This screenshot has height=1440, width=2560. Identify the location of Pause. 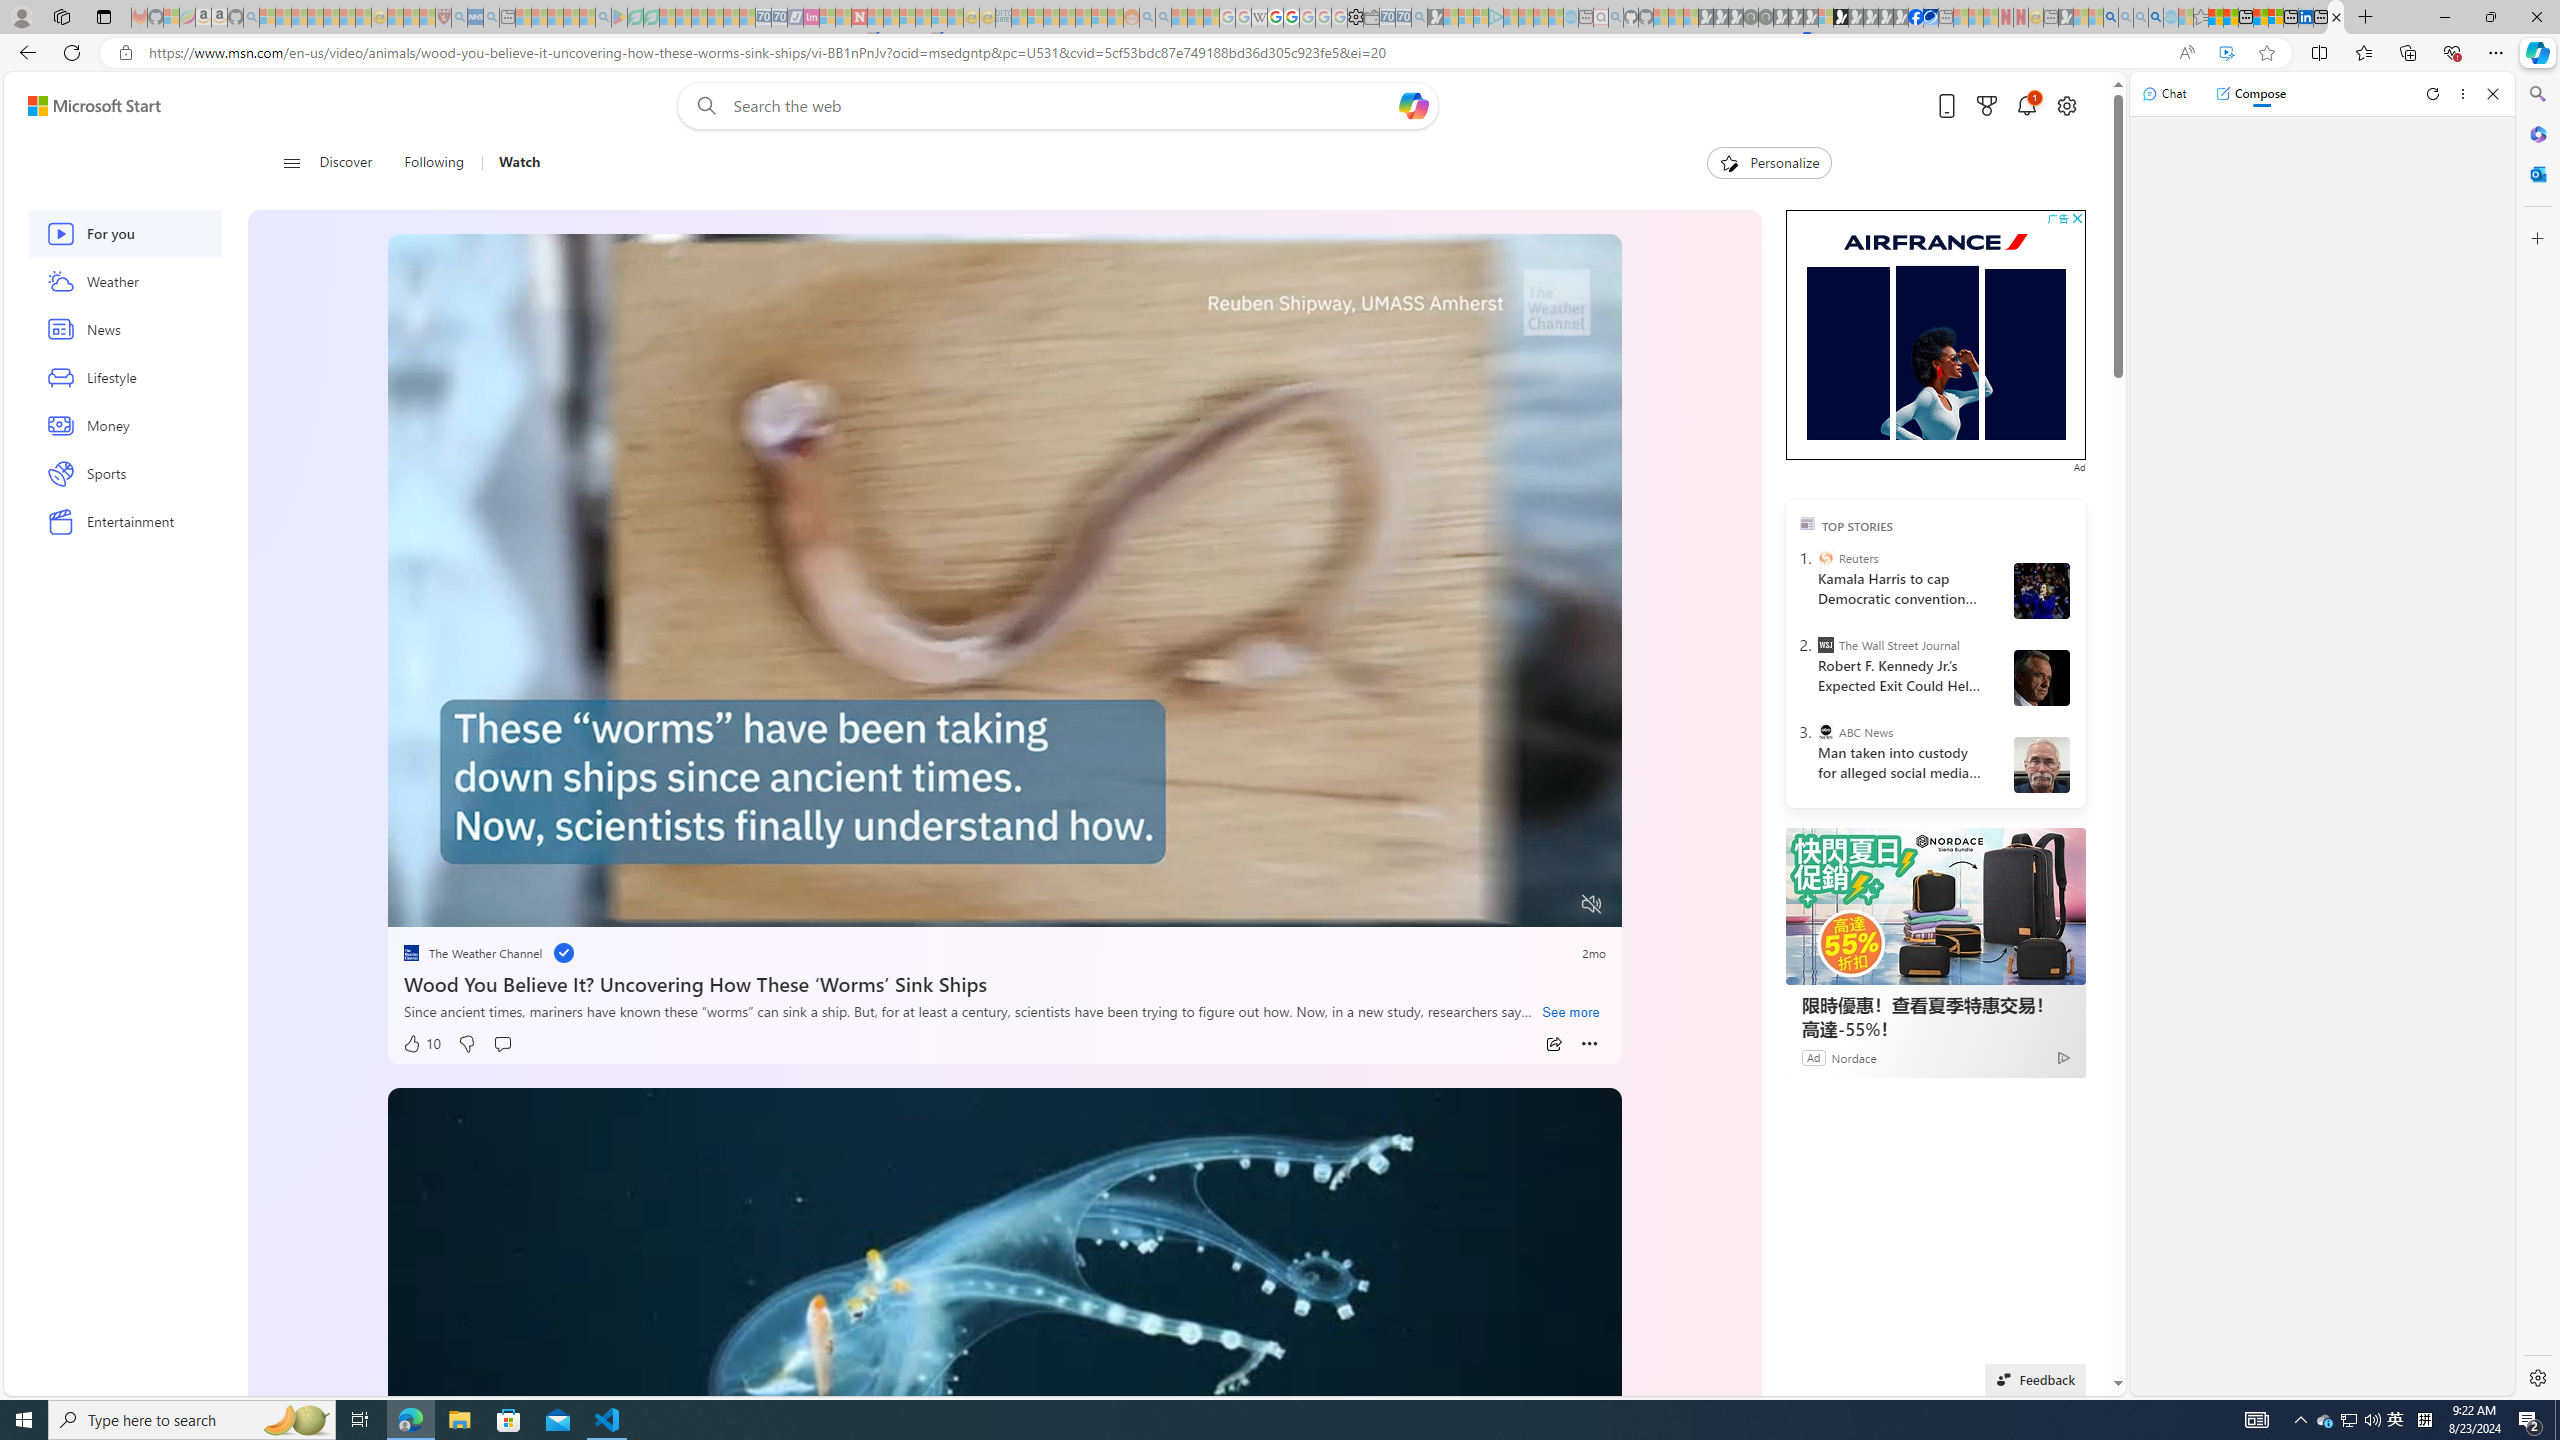
(416, 904).